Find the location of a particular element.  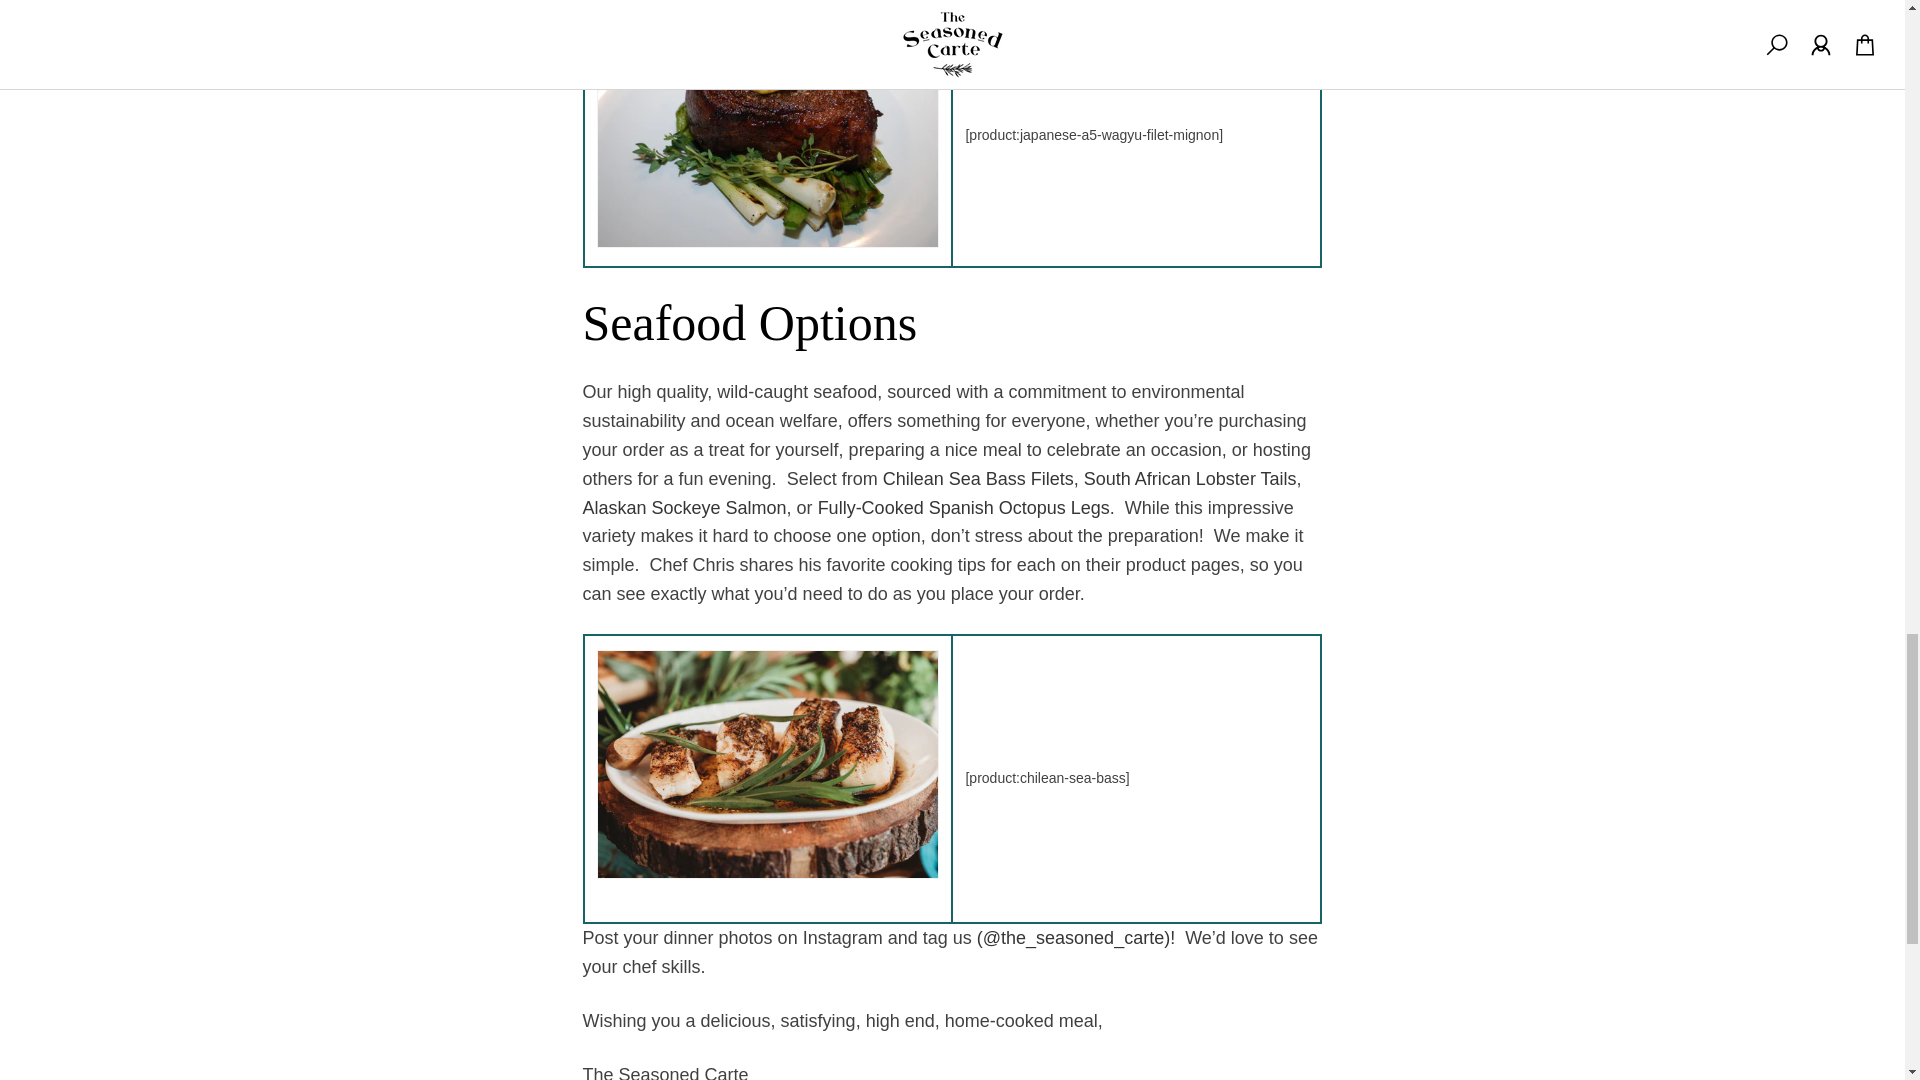

Fully-Cooked Spanish Octopus Legs is located at coordinates (963, 508).